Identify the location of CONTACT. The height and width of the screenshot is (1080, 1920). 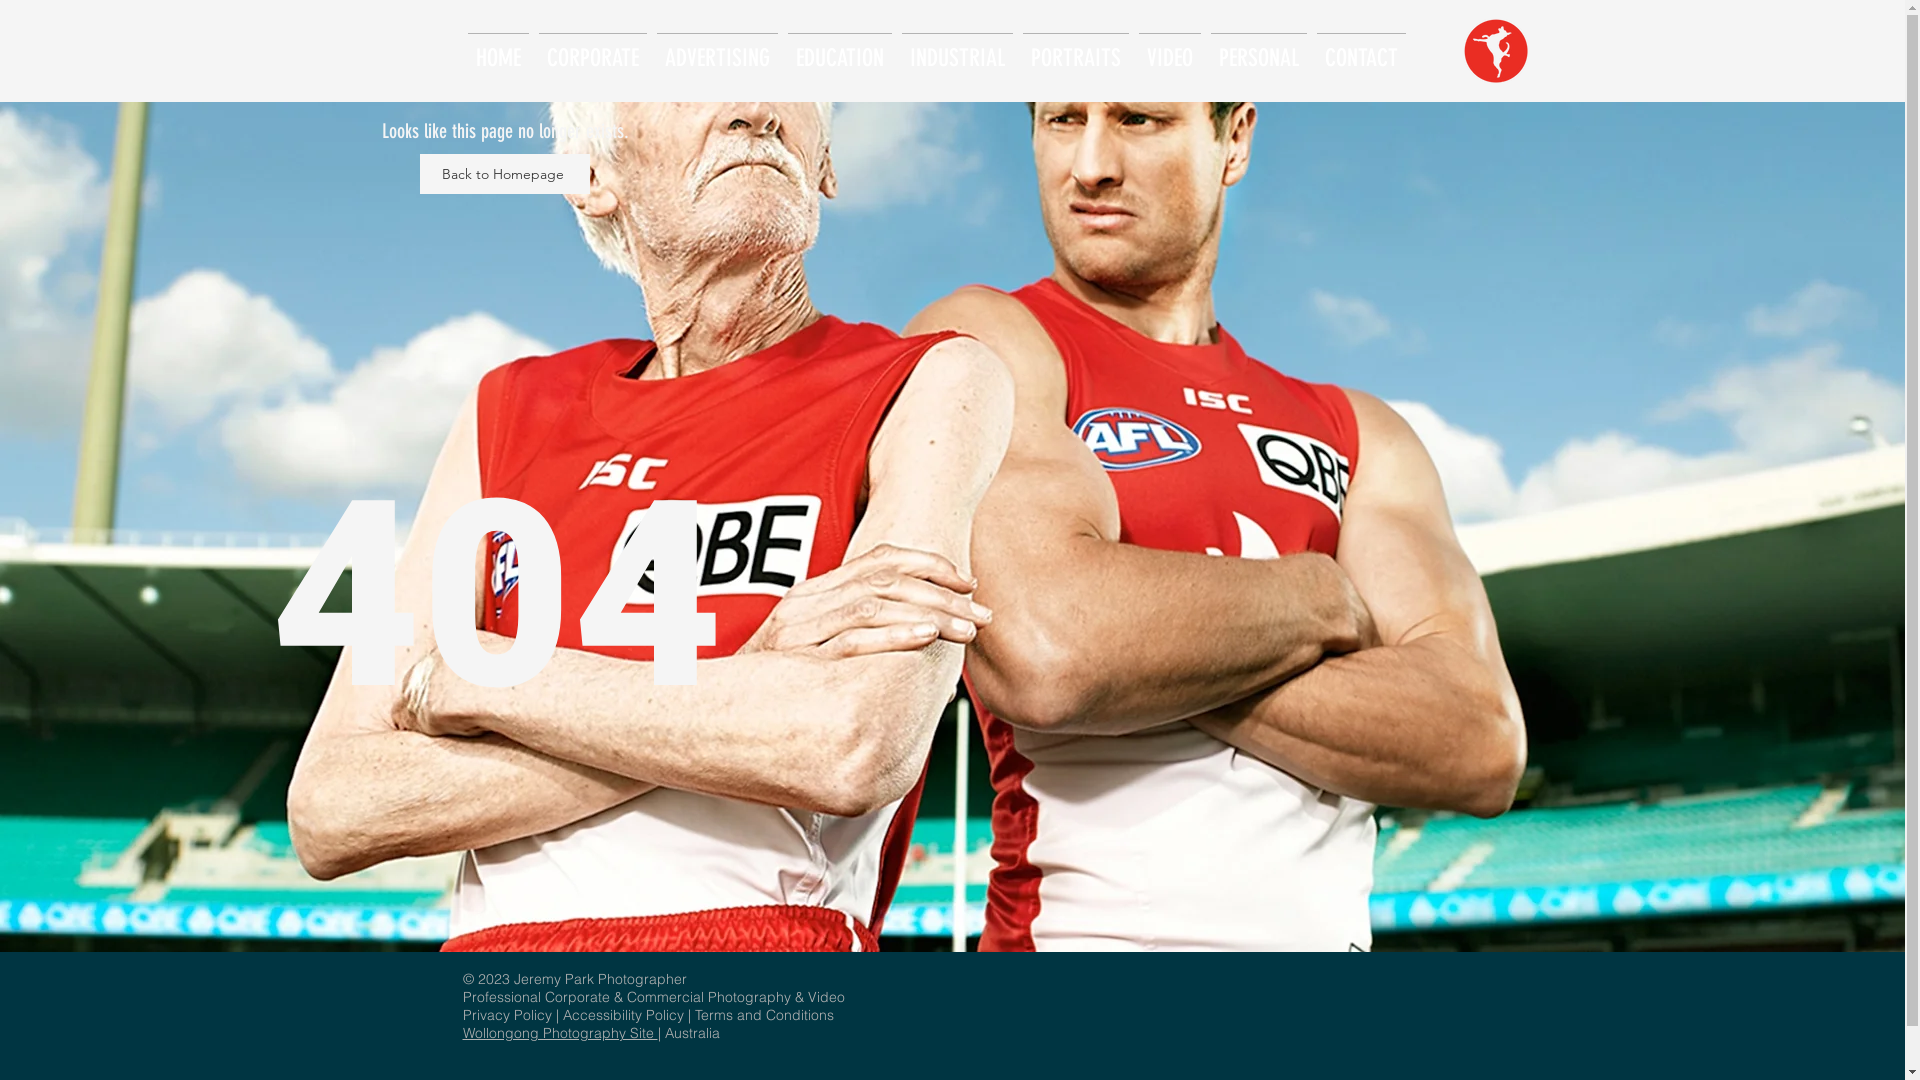
(1362, 50).